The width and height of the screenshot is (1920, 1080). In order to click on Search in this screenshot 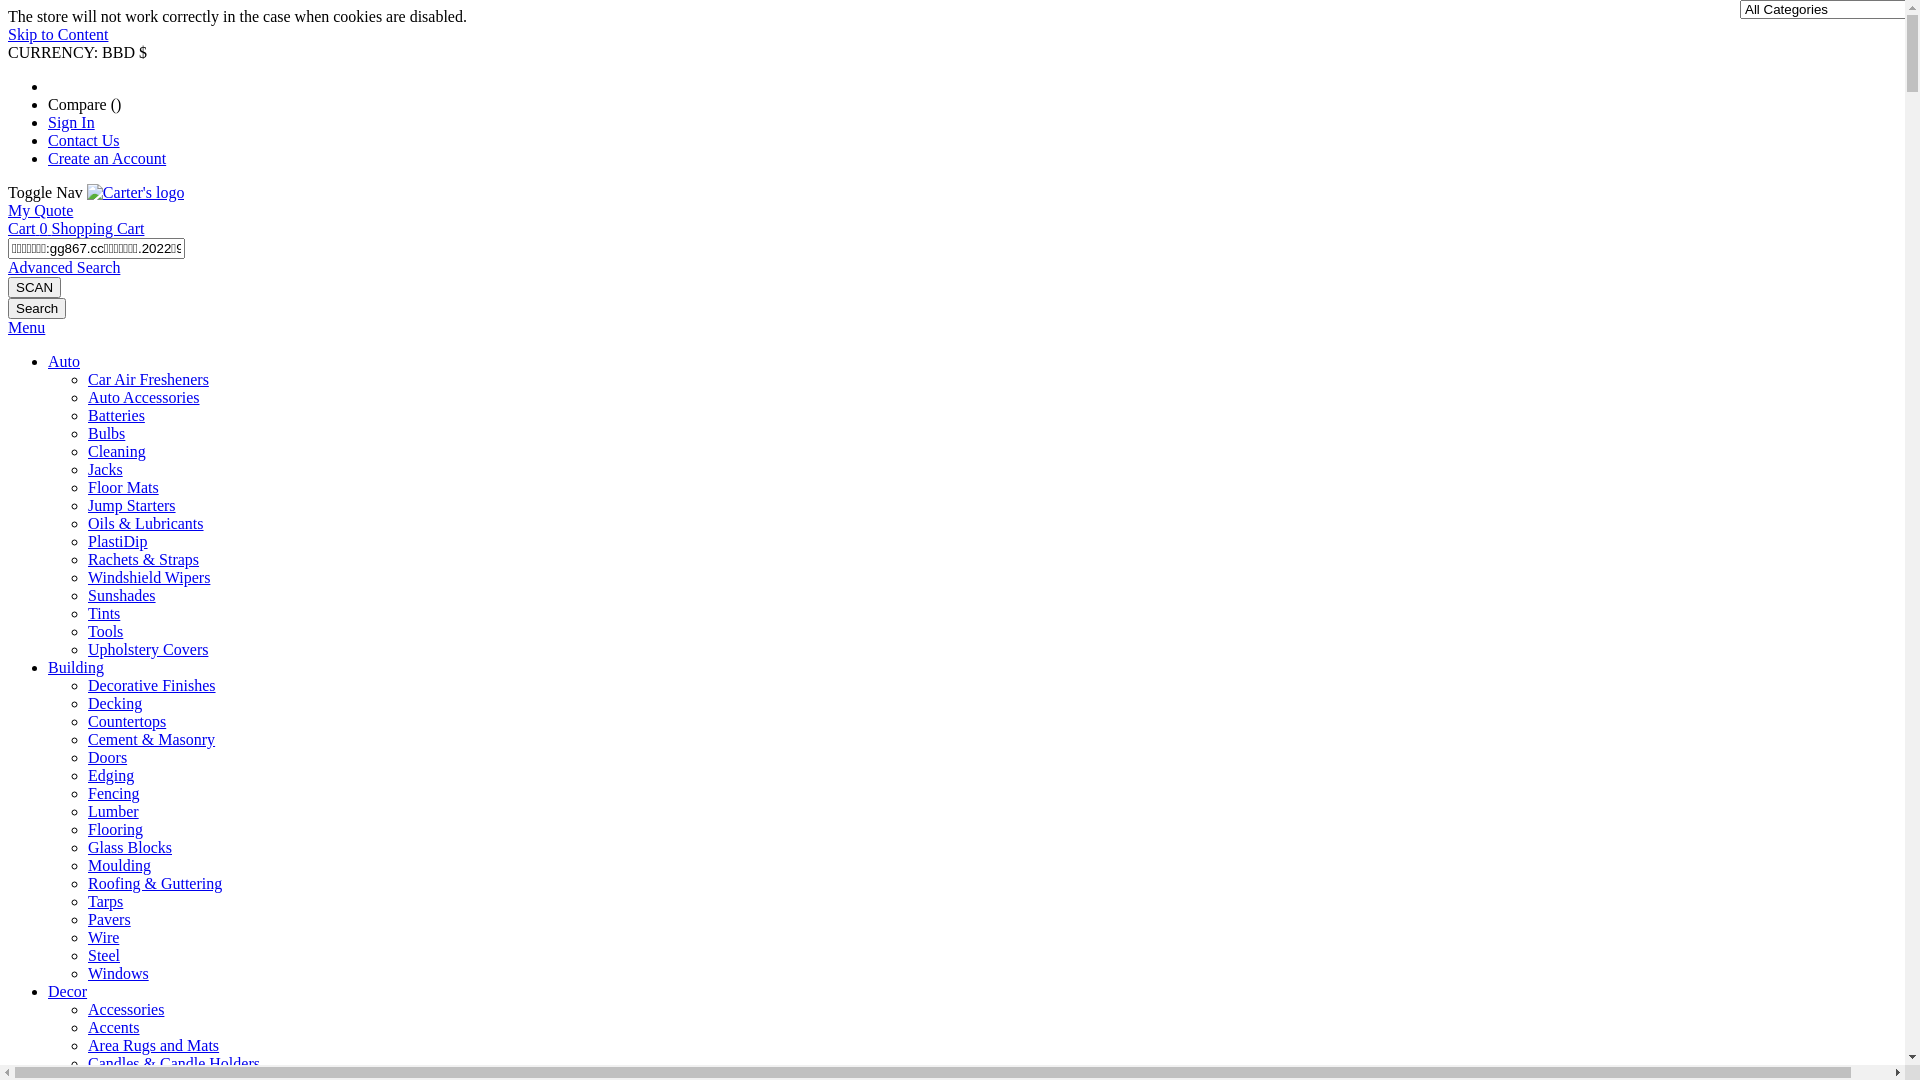, I will do `click(37, 308)`.